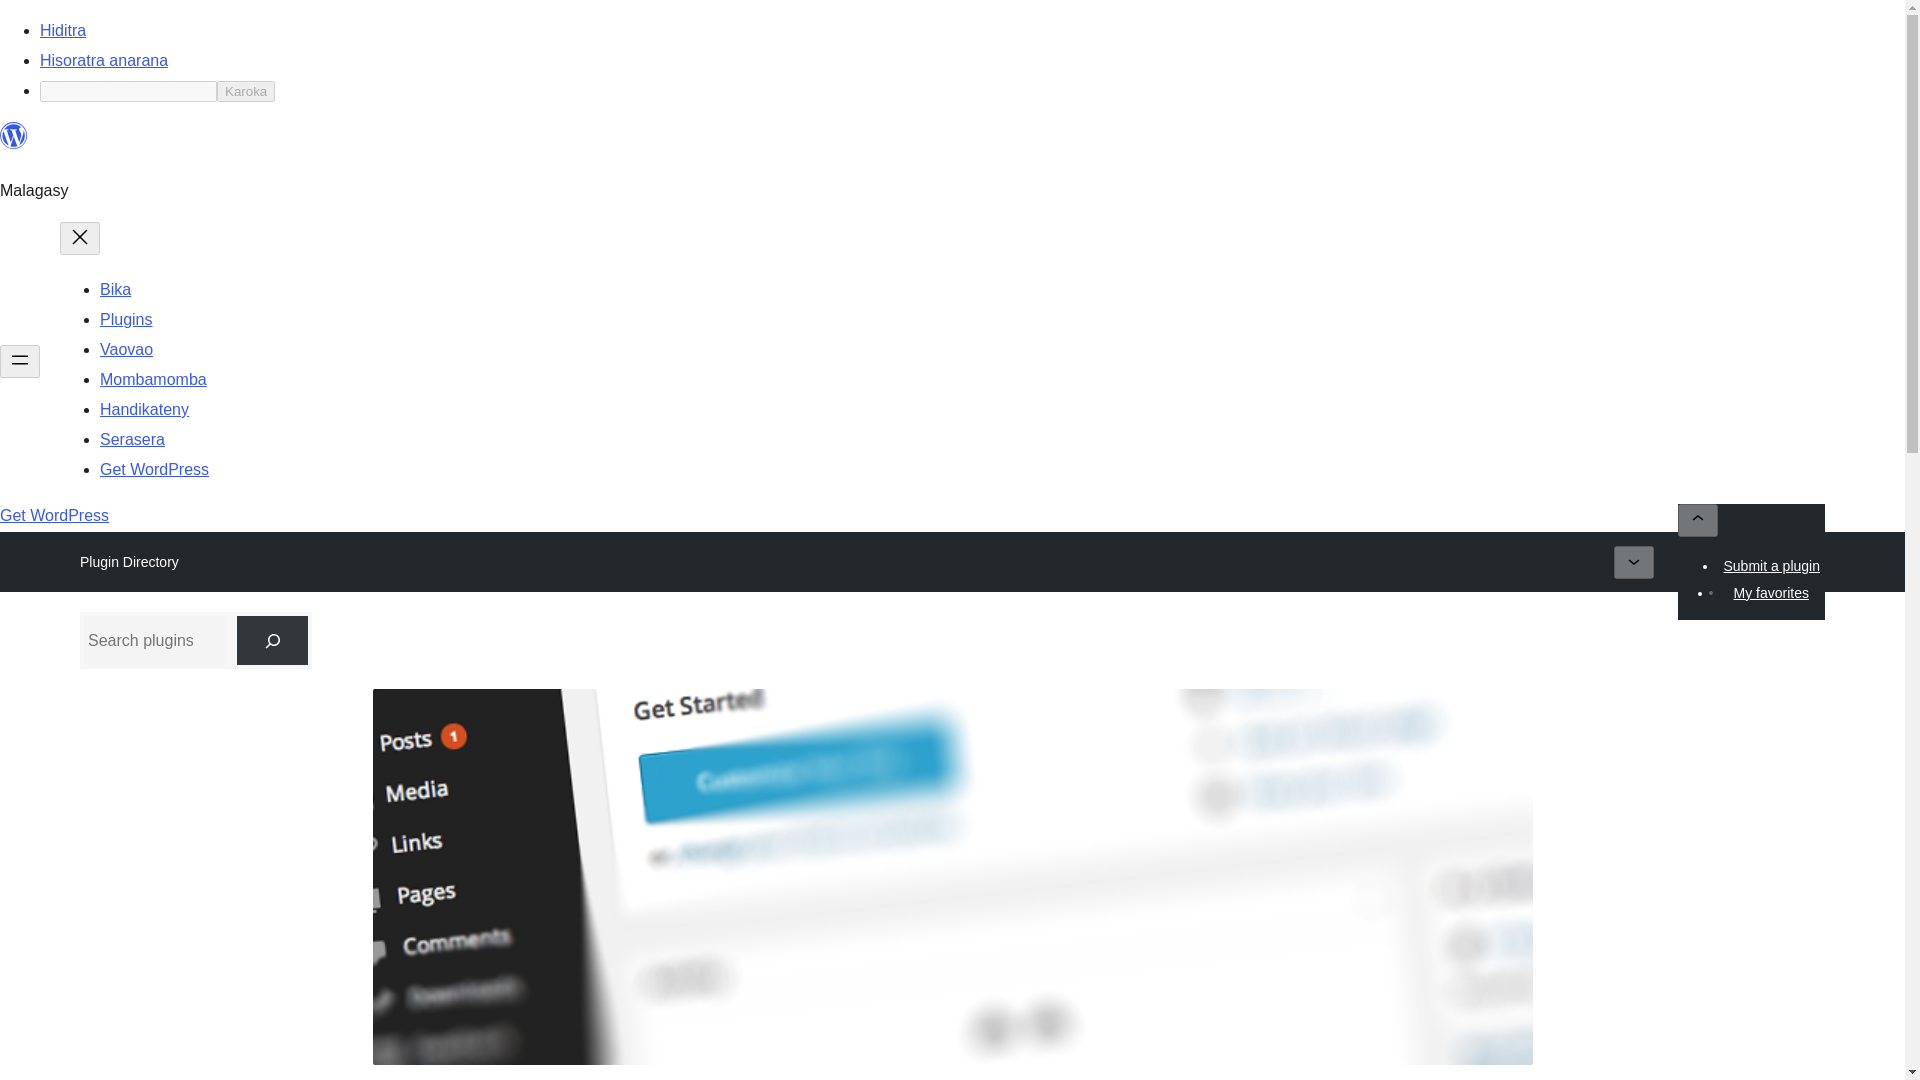 The height and width of the screenshot is (1080, 1920). What do you see at coordinates (154, 470) in the screenshot?
I see `Get WordPress` at bounding box center [154, 470].